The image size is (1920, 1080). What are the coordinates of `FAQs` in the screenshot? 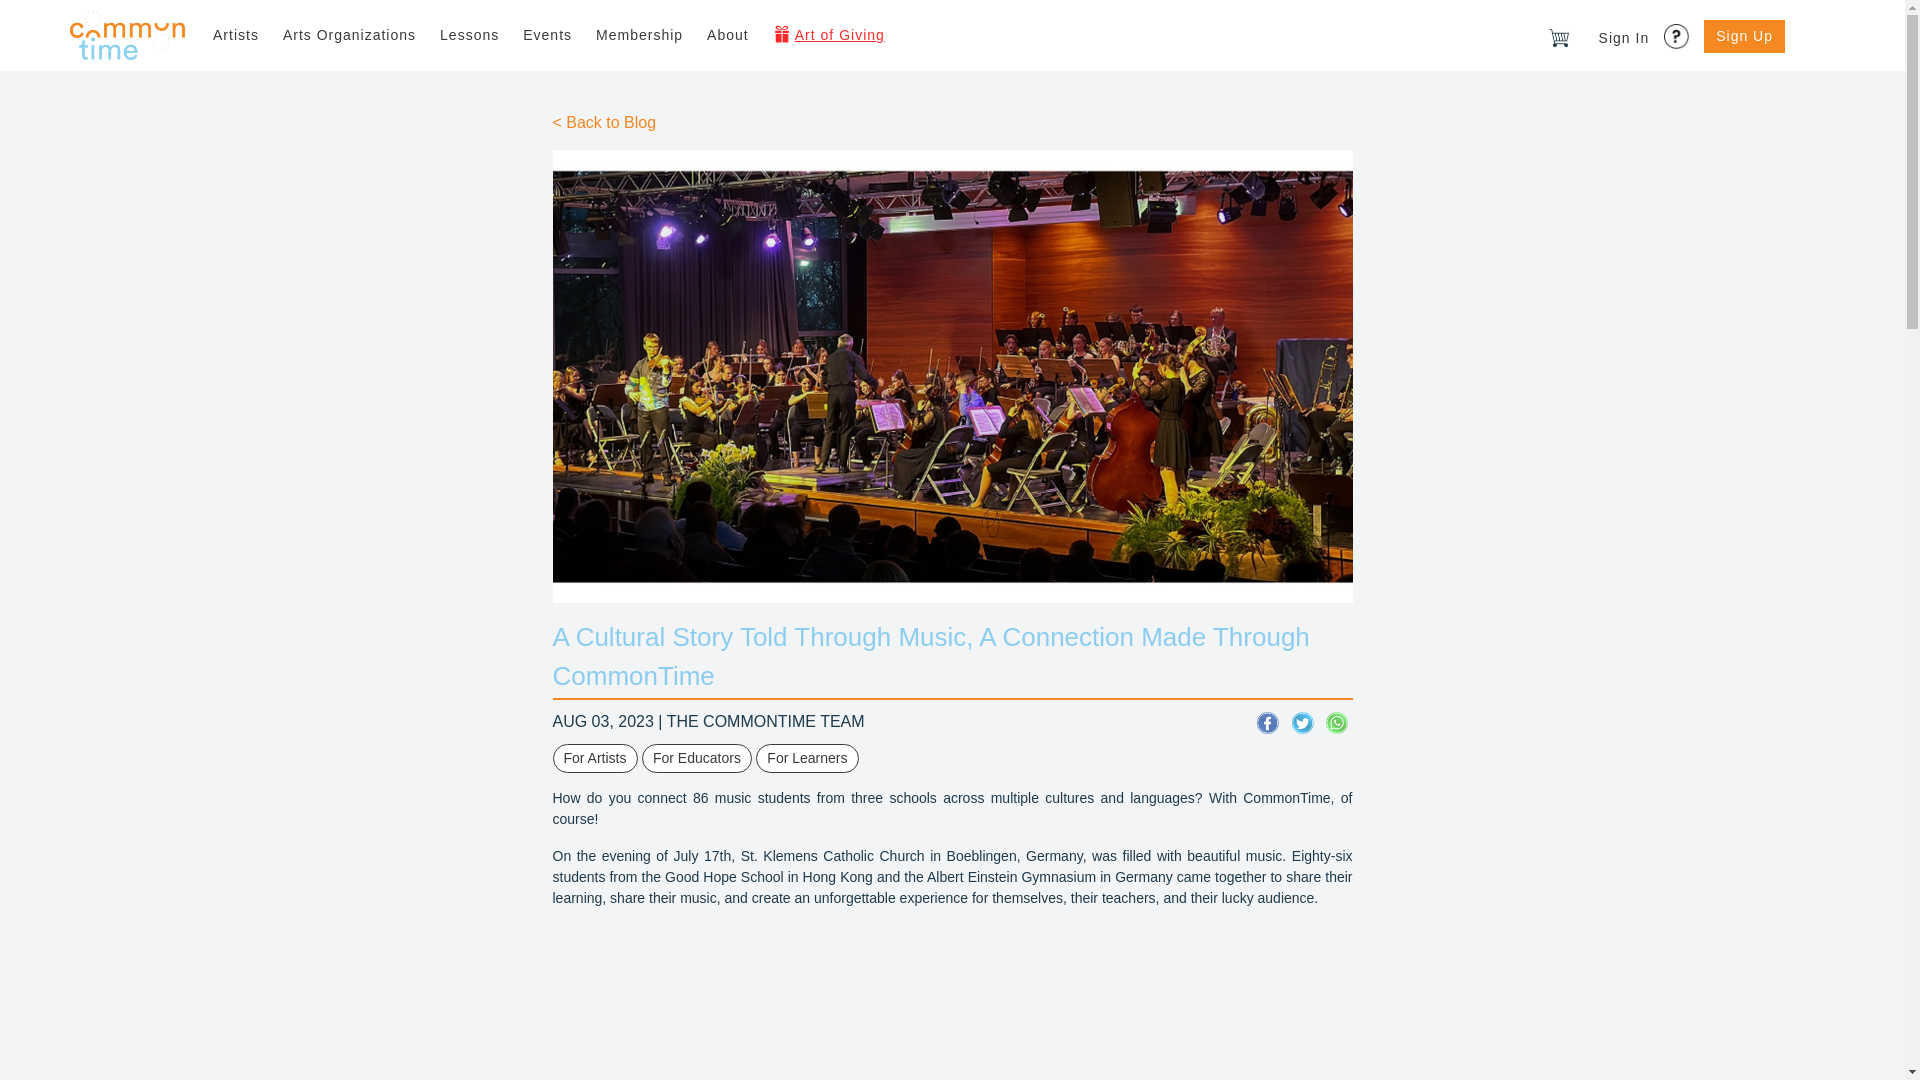 It's located at (1678, 30).